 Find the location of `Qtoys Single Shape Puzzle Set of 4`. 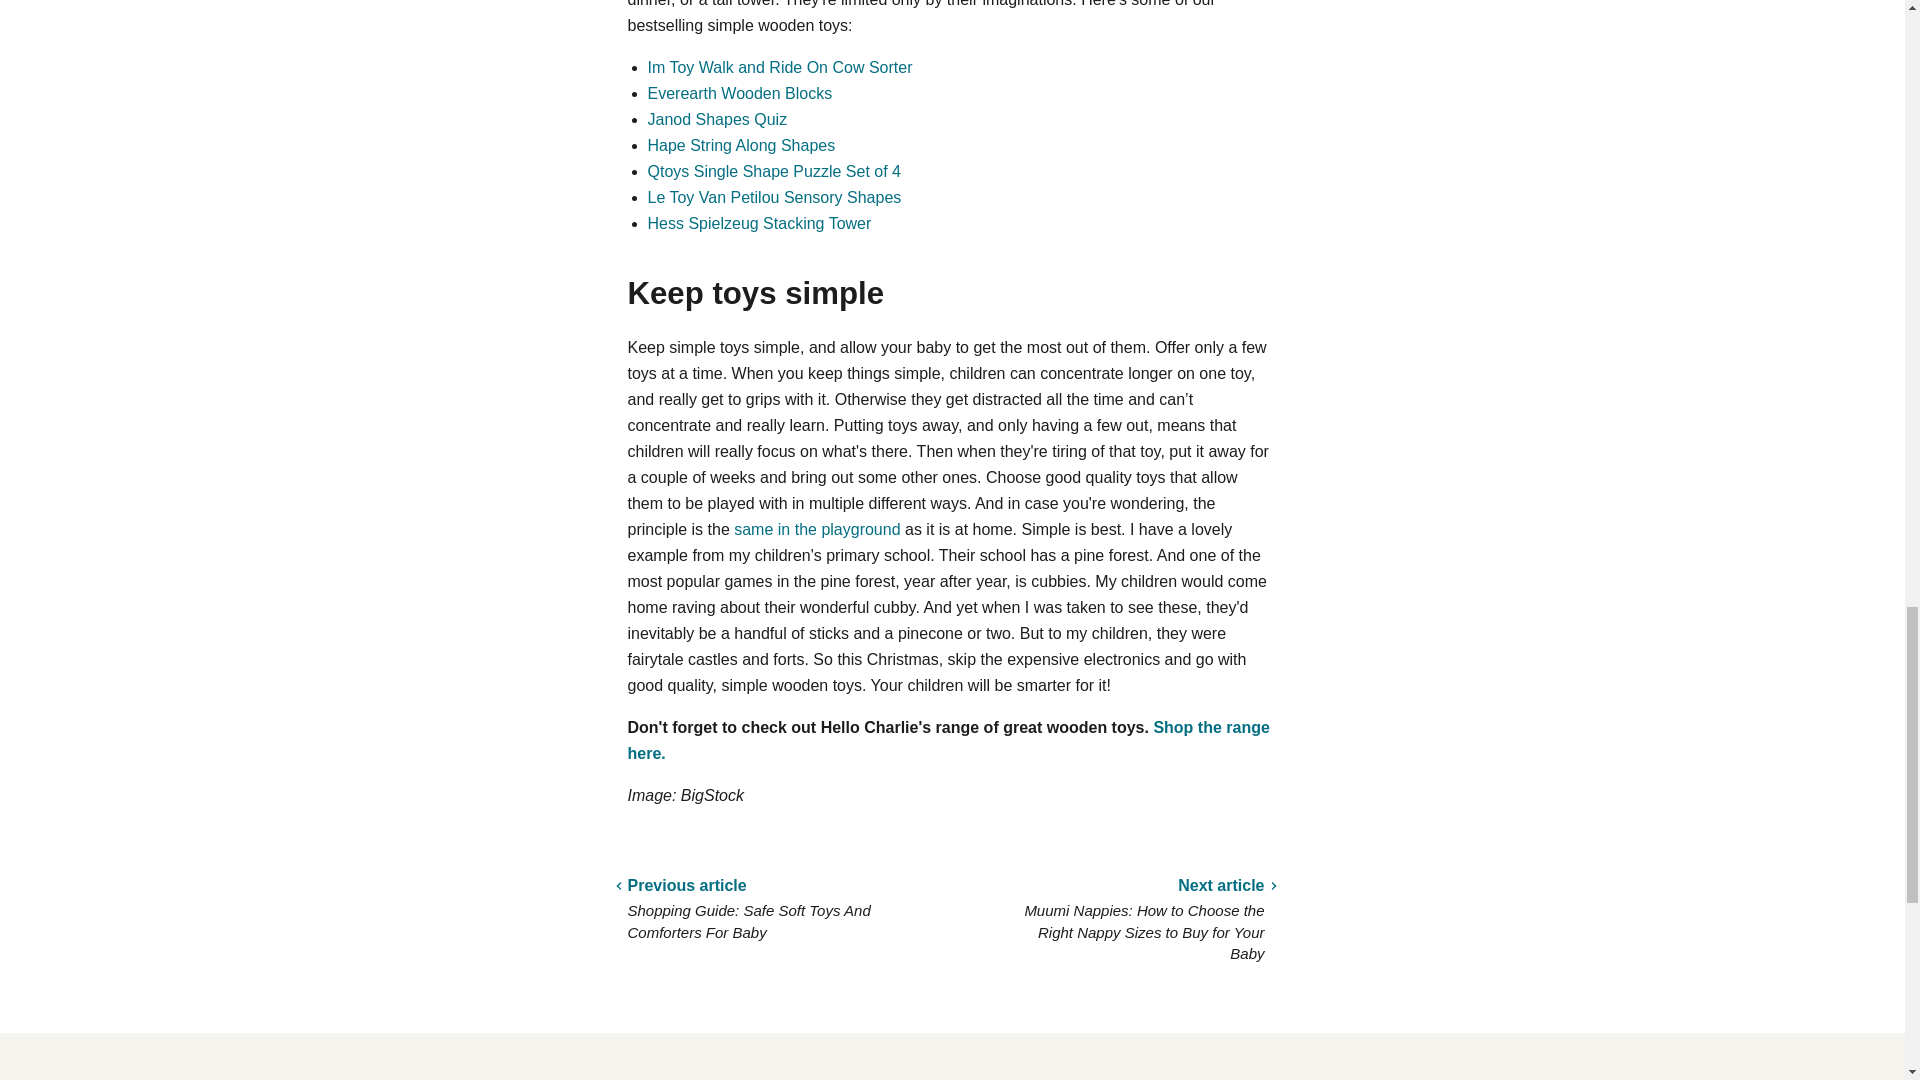

Qtoys Single Shape Puzzle Set of 4 is located at coordinates (774, 172).